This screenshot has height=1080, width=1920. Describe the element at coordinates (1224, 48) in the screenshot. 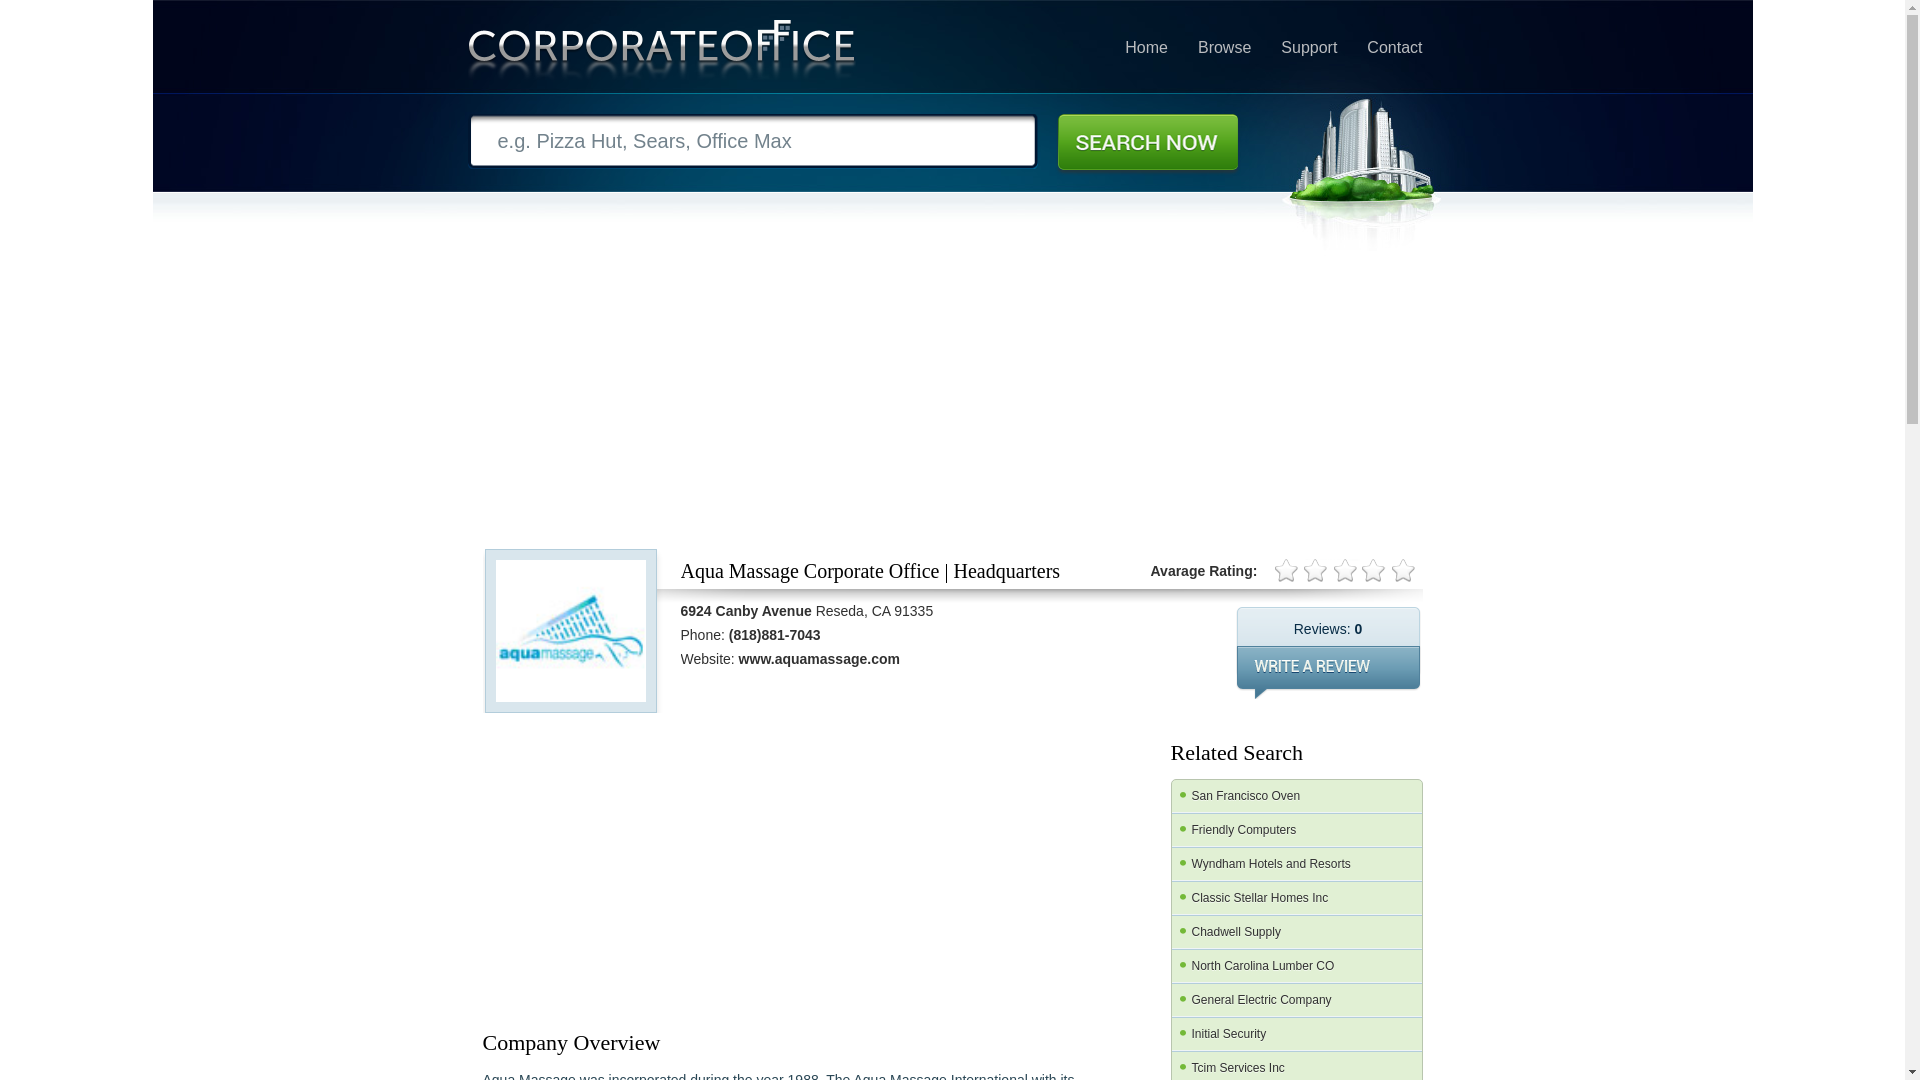

I see `Browse` at that location.